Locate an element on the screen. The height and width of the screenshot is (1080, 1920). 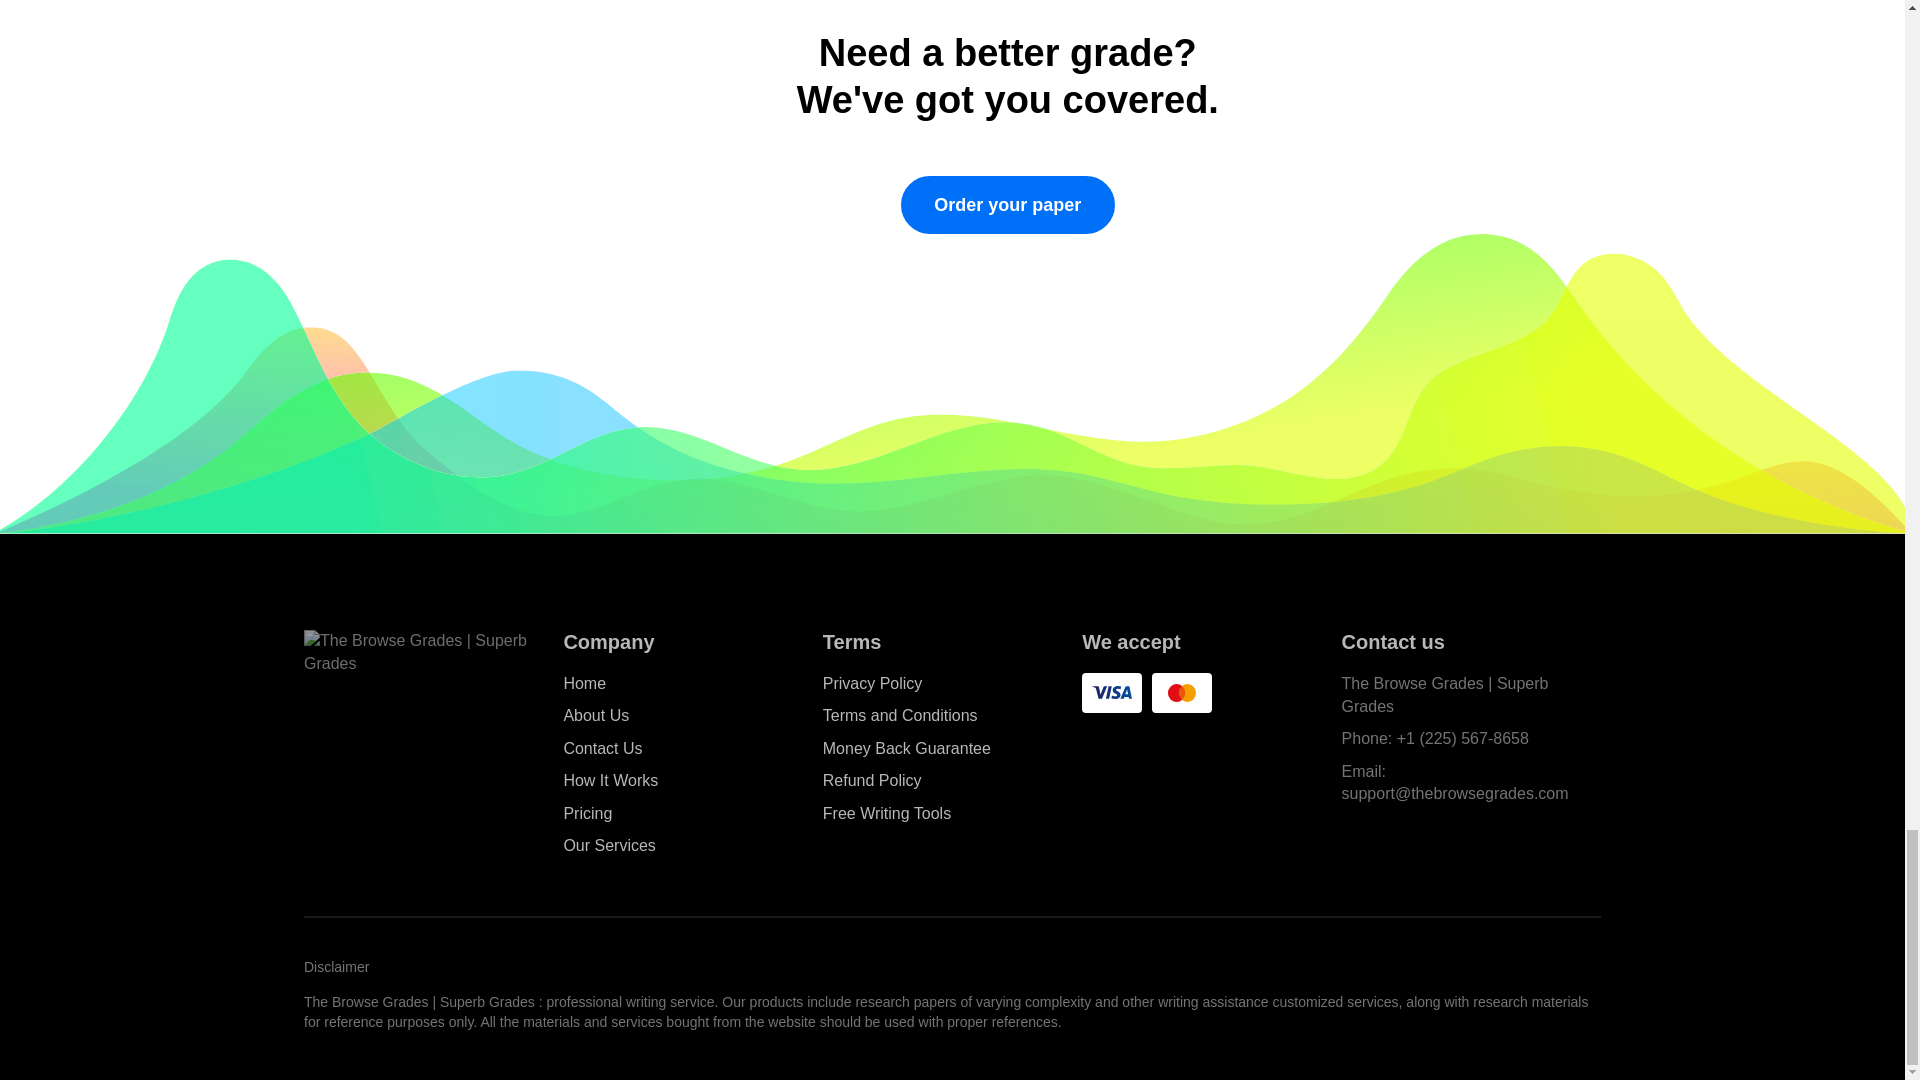
Order your paper is located at coordinates (1008, 205).